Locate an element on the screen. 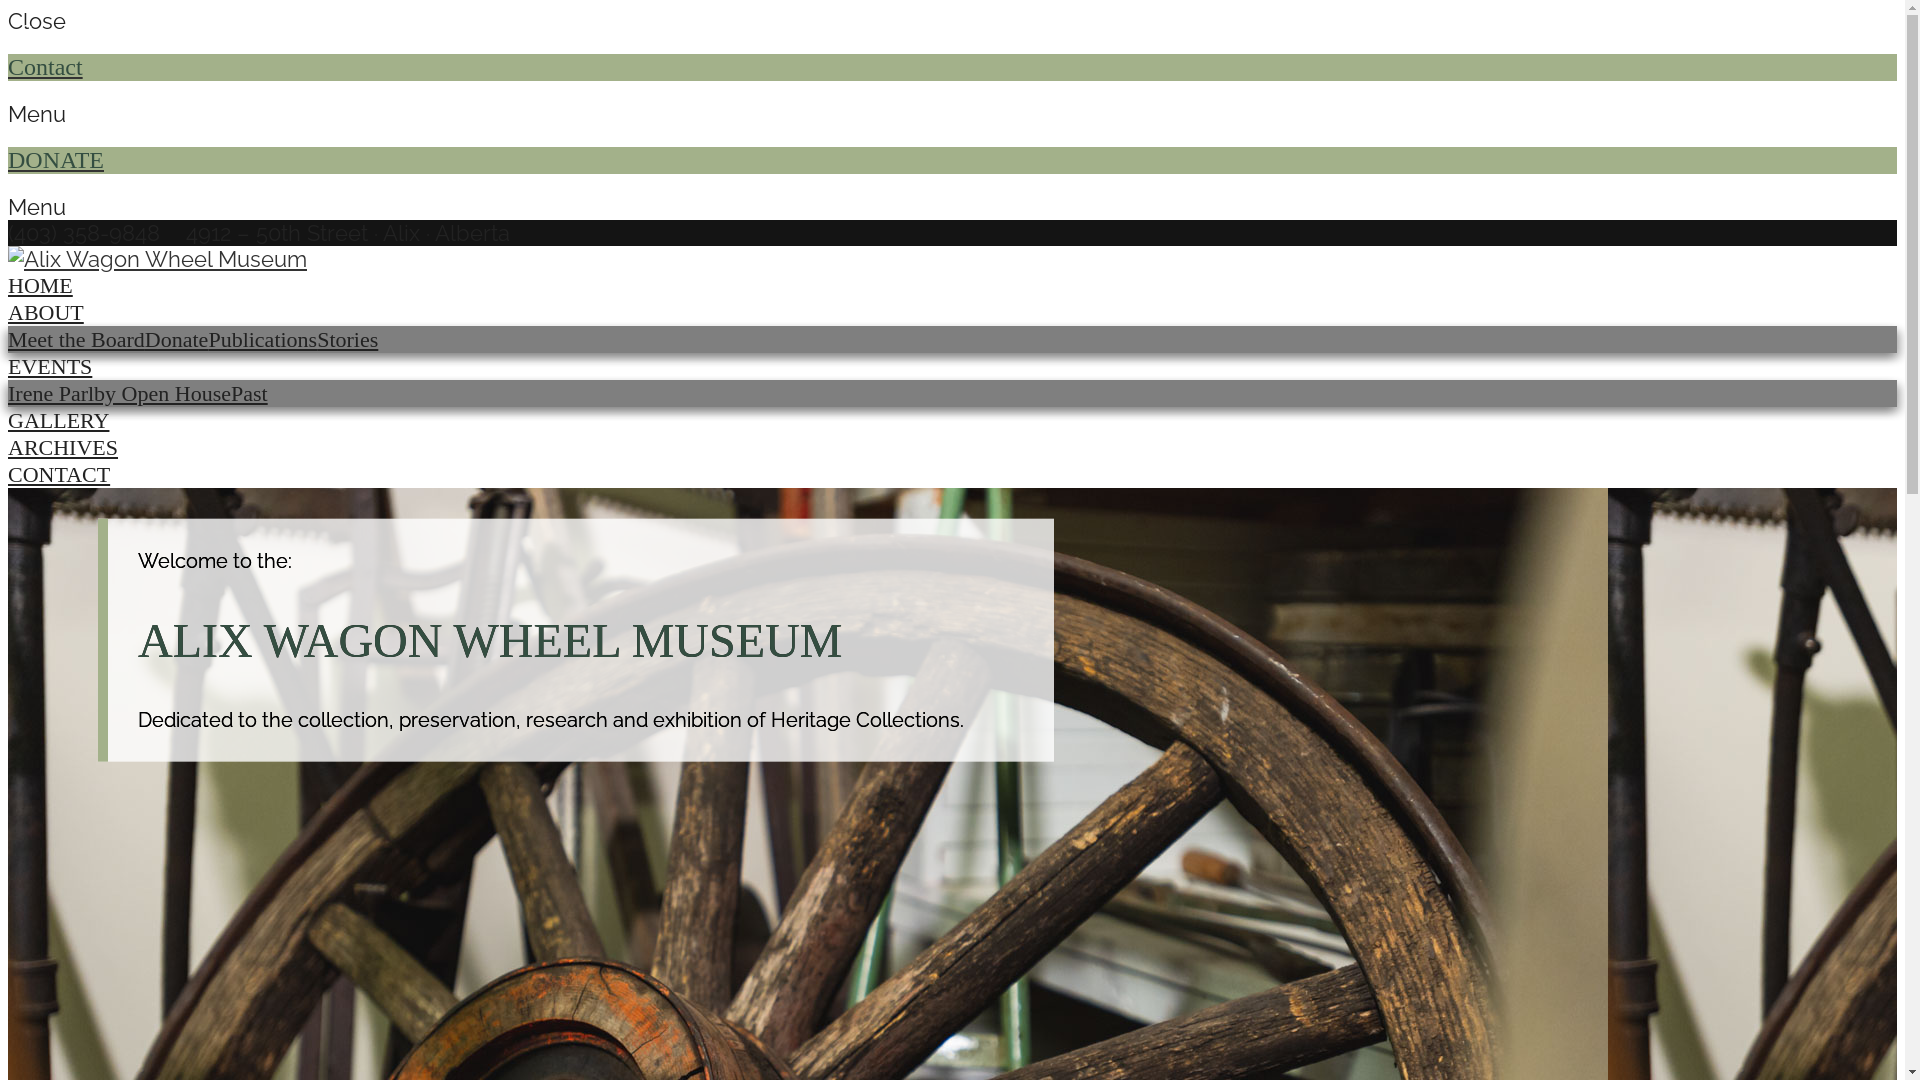 Image resolution: width=1920 pixels, height=1080 pixels. DONATE is located at coordinates (952, 160).